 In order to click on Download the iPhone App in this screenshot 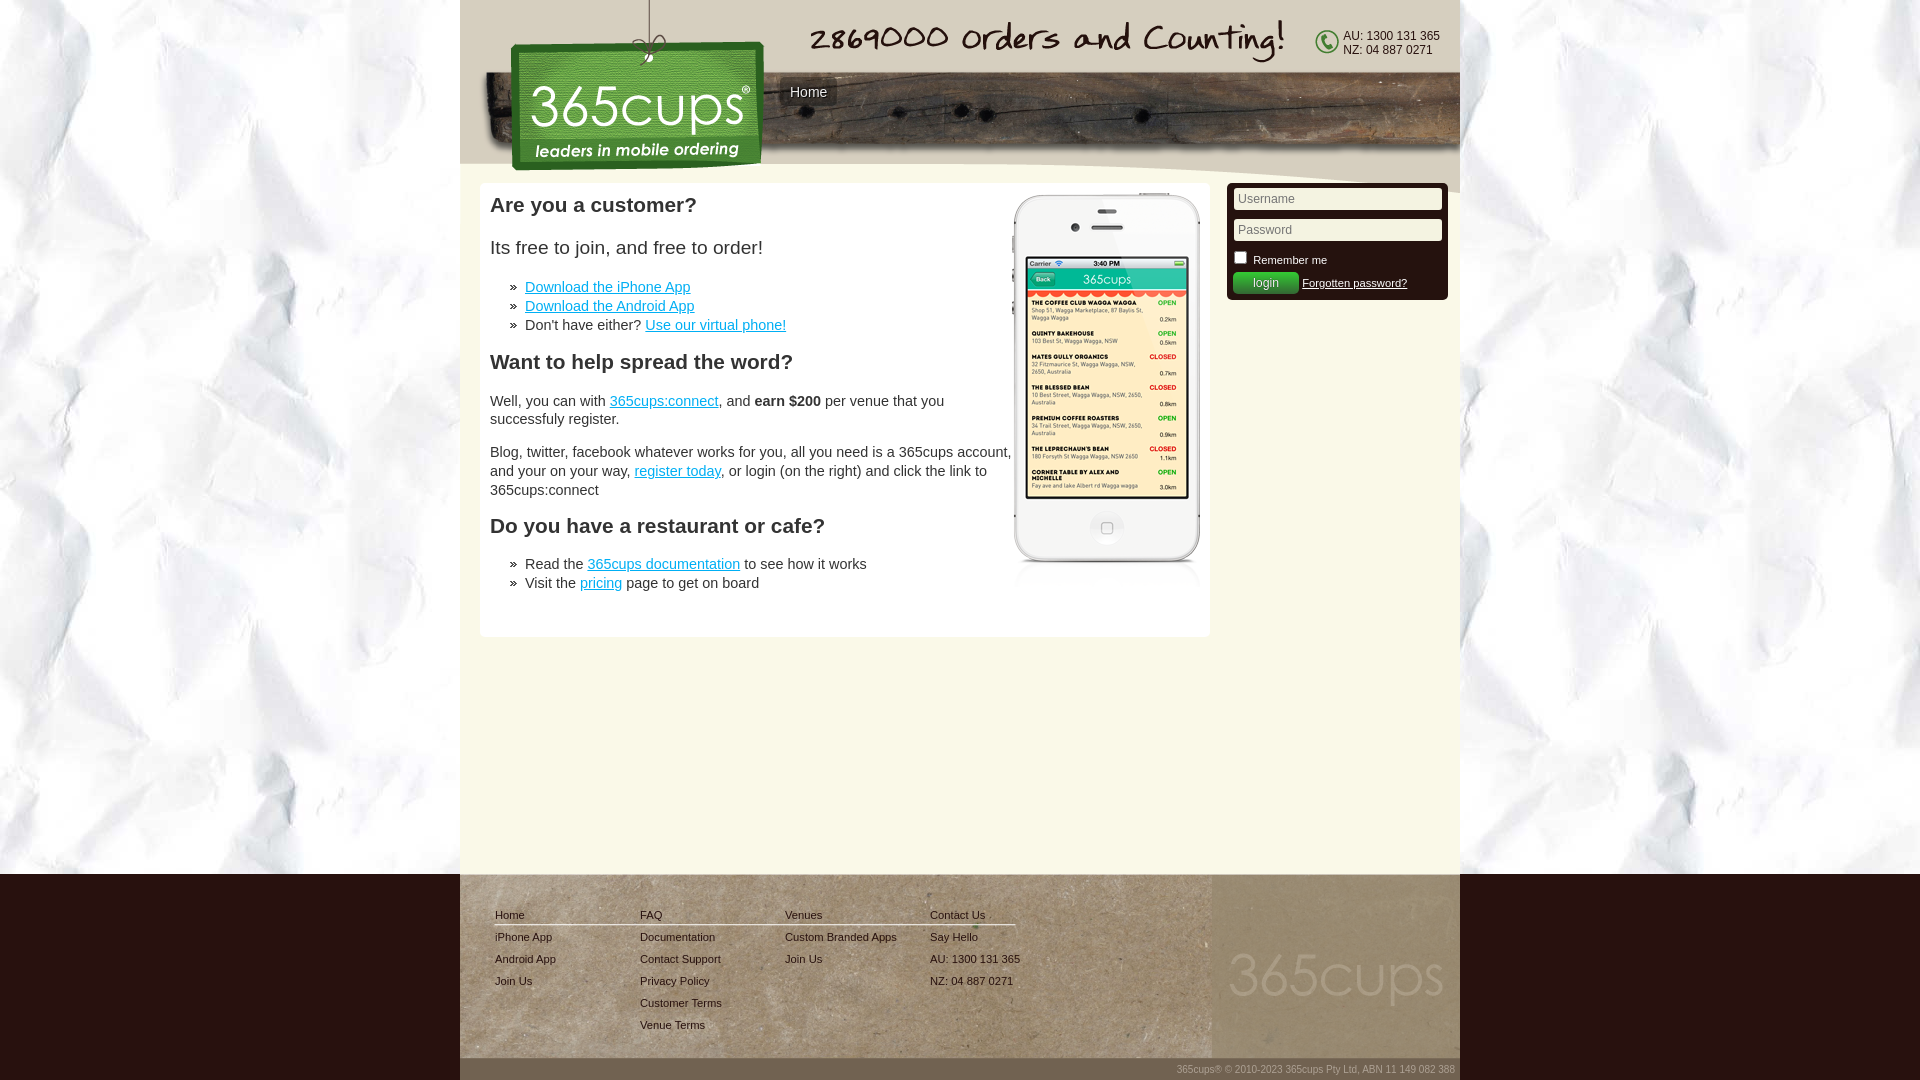, I will do `click(608, 287)`.